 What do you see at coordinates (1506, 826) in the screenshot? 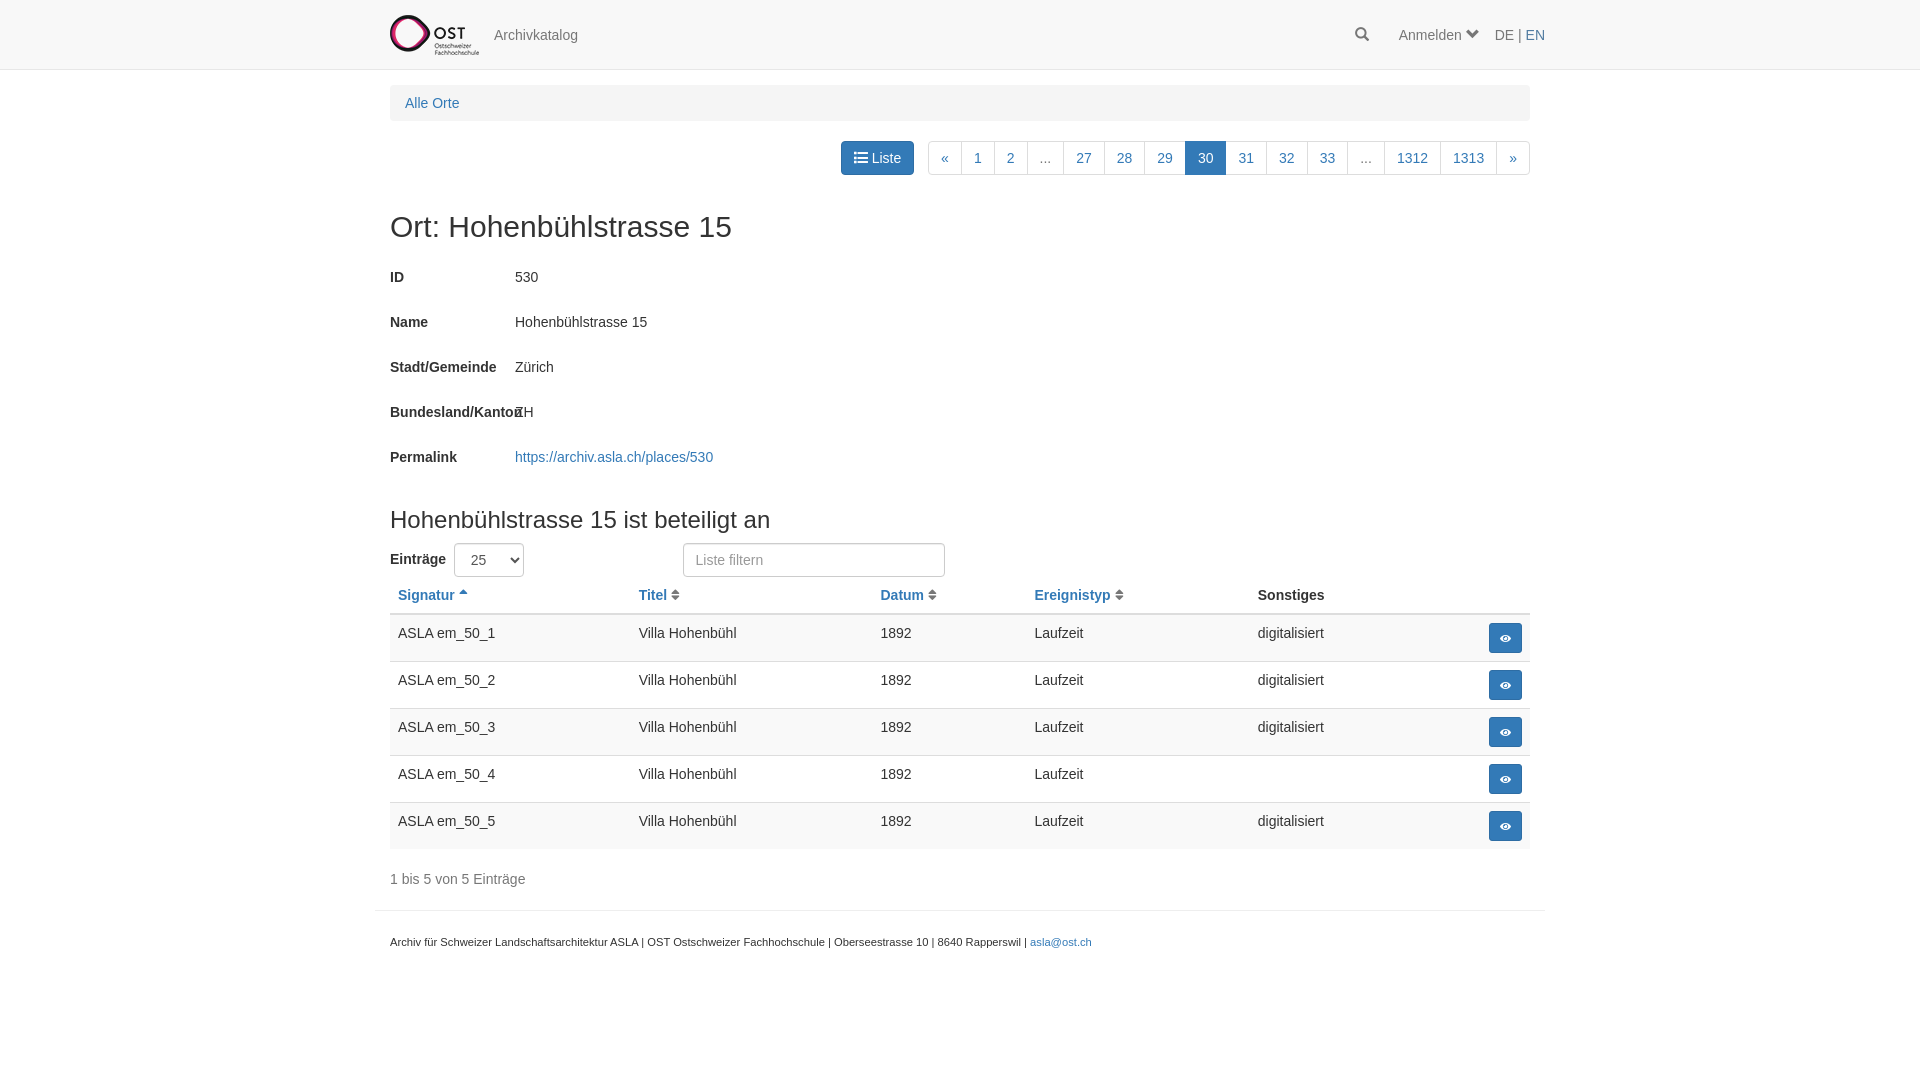
I see `Detail` at bounding box center [1506, 826].